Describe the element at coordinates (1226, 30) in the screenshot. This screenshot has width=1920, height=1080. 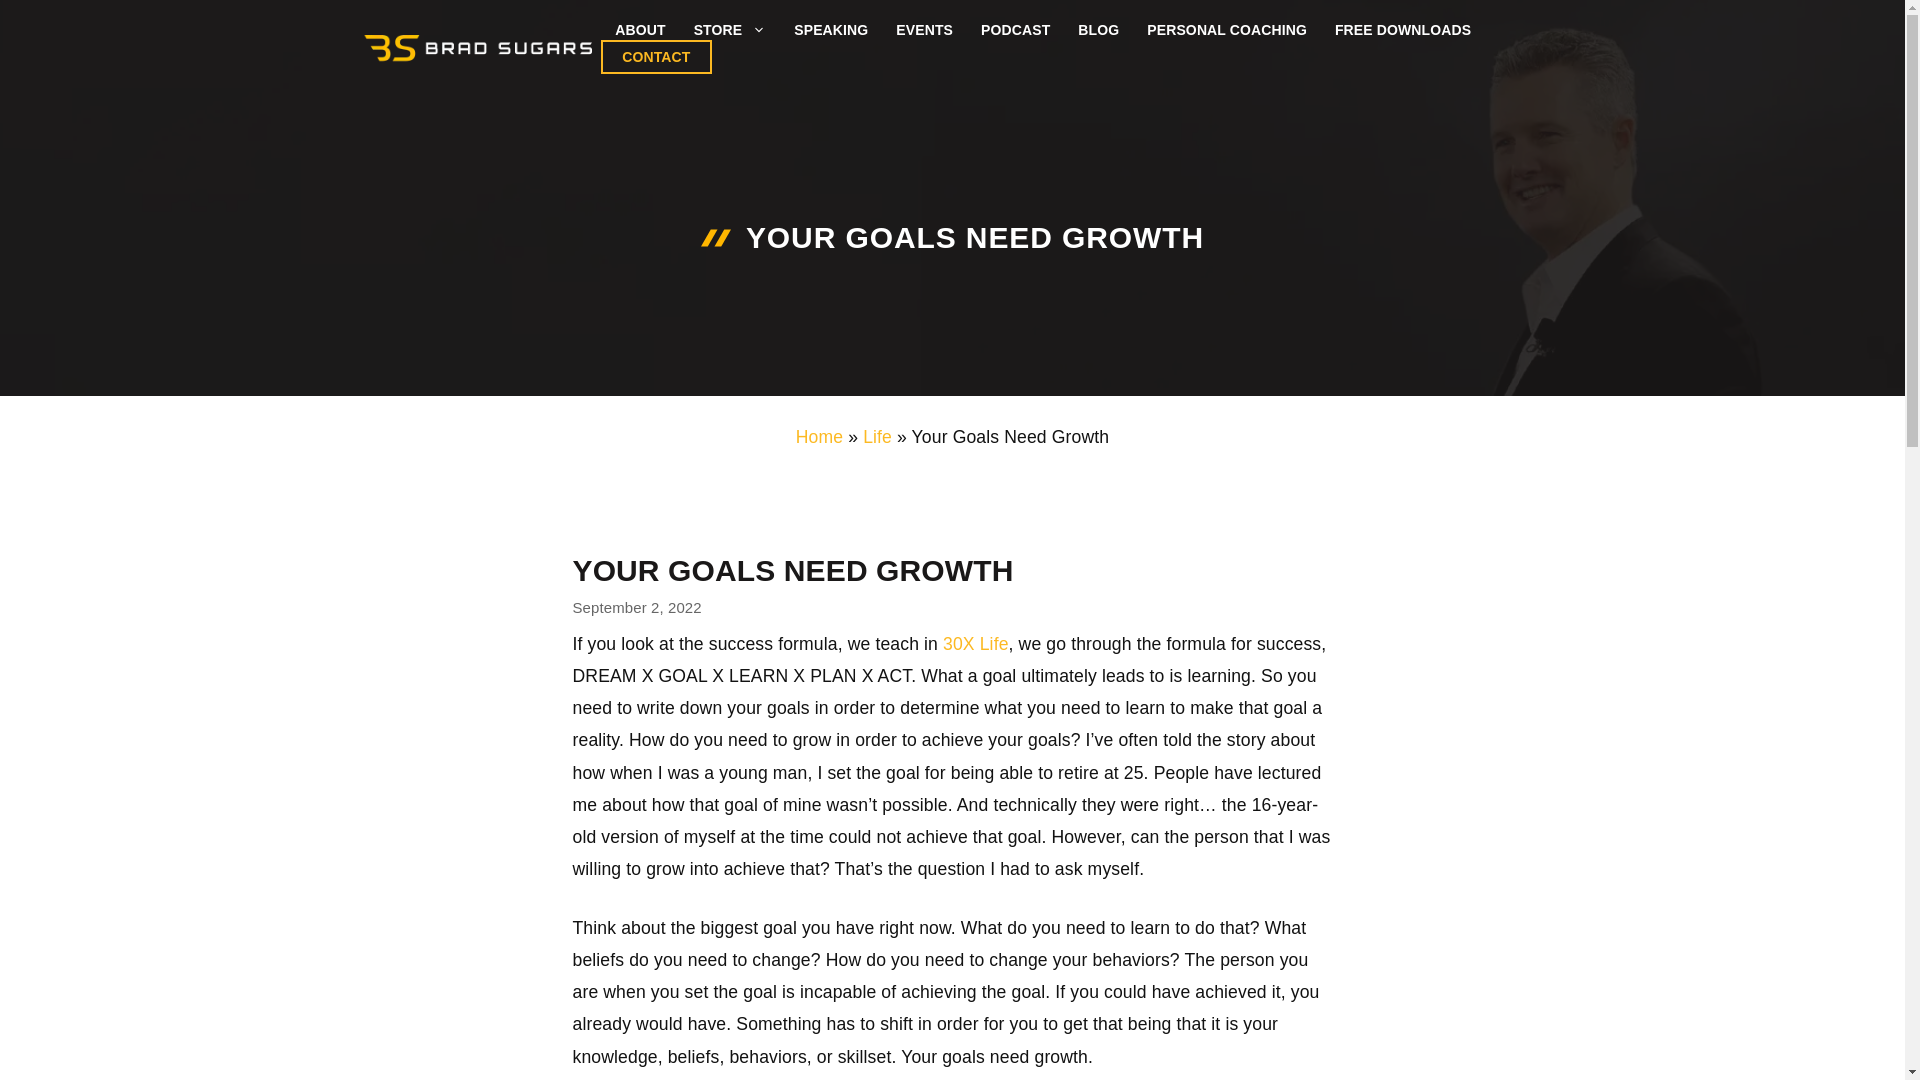
I see `PERSONAL COACHING` at that location.